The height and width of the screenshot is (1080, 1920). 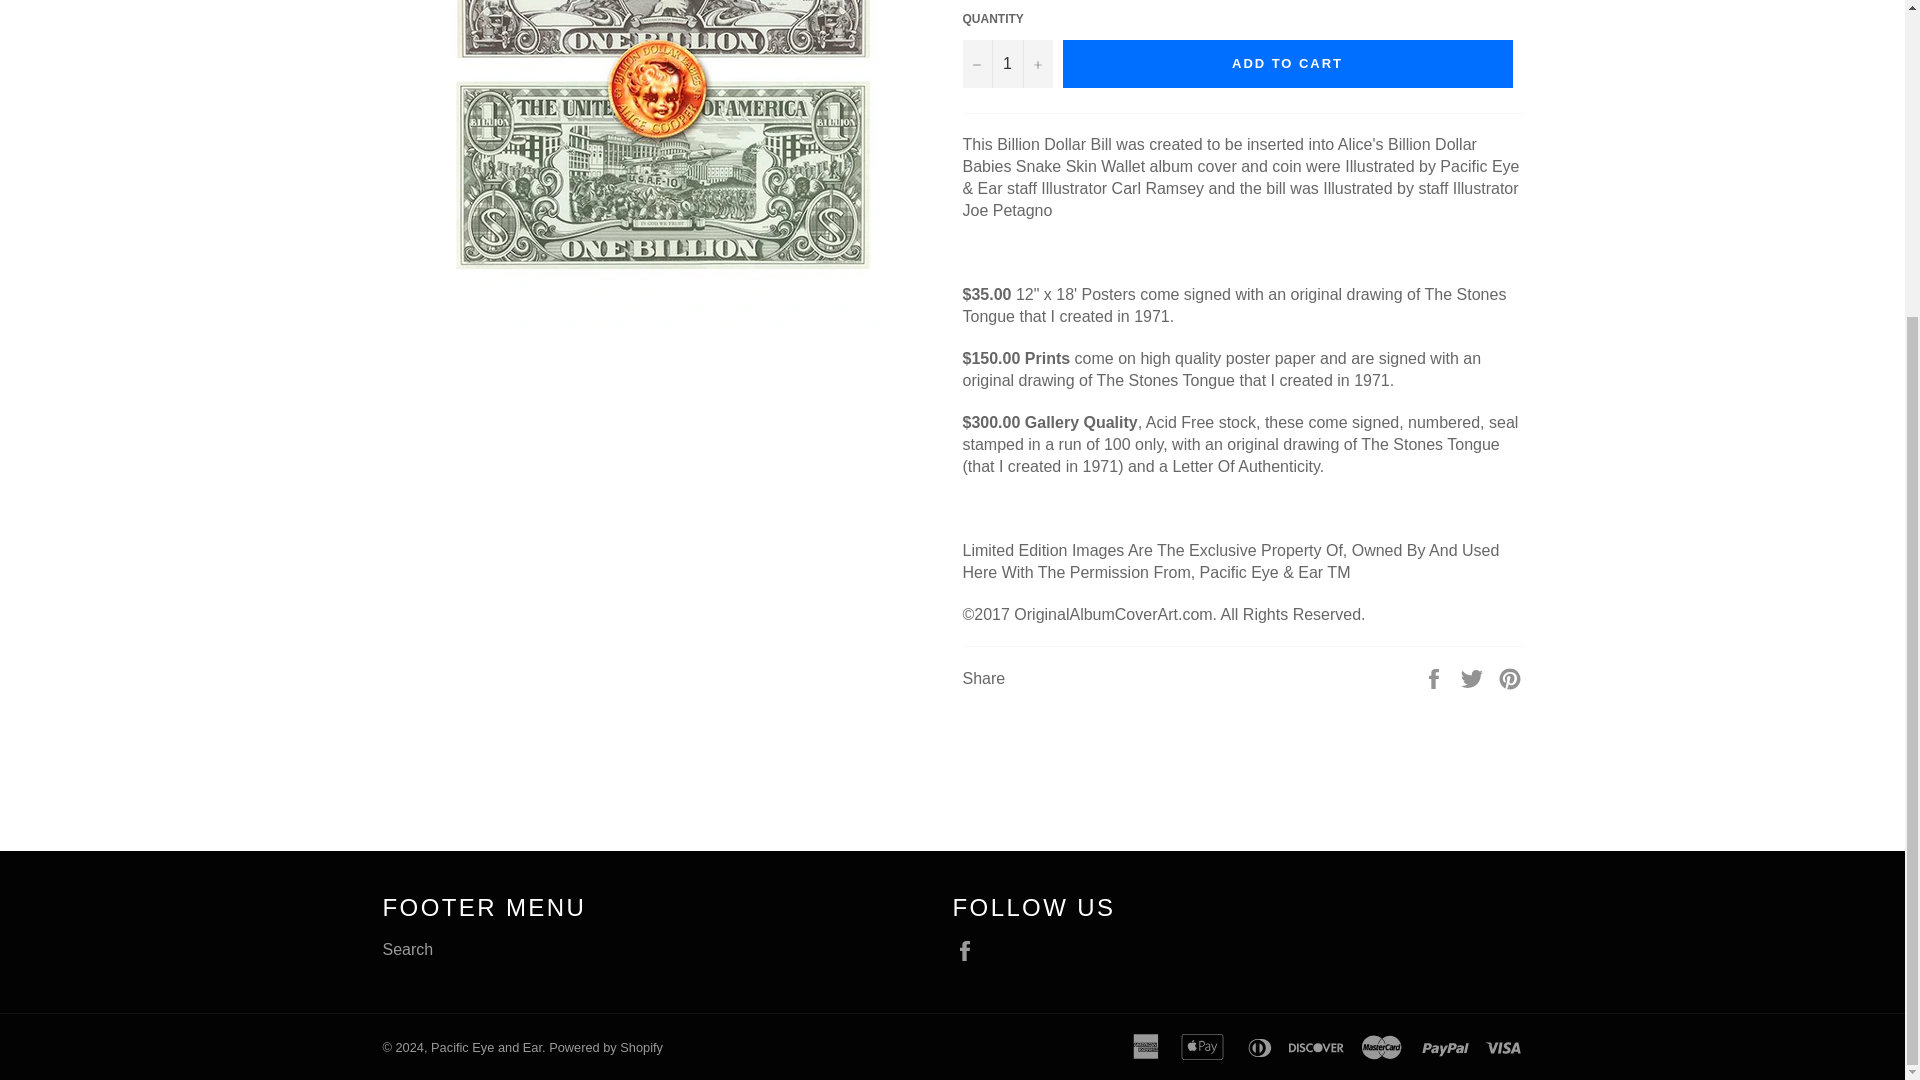 What do you see at coordinates (408, 948) in the screenshot?
I see `Search` at bounding box center [408, 948].